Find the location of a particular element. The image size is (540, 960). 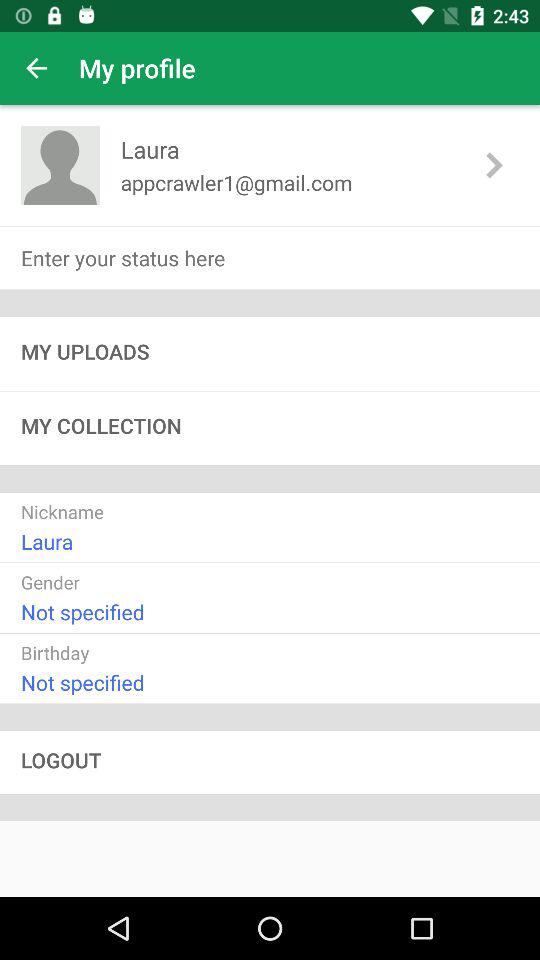

turn off app next to my profile is located at coordinates (36, 68).